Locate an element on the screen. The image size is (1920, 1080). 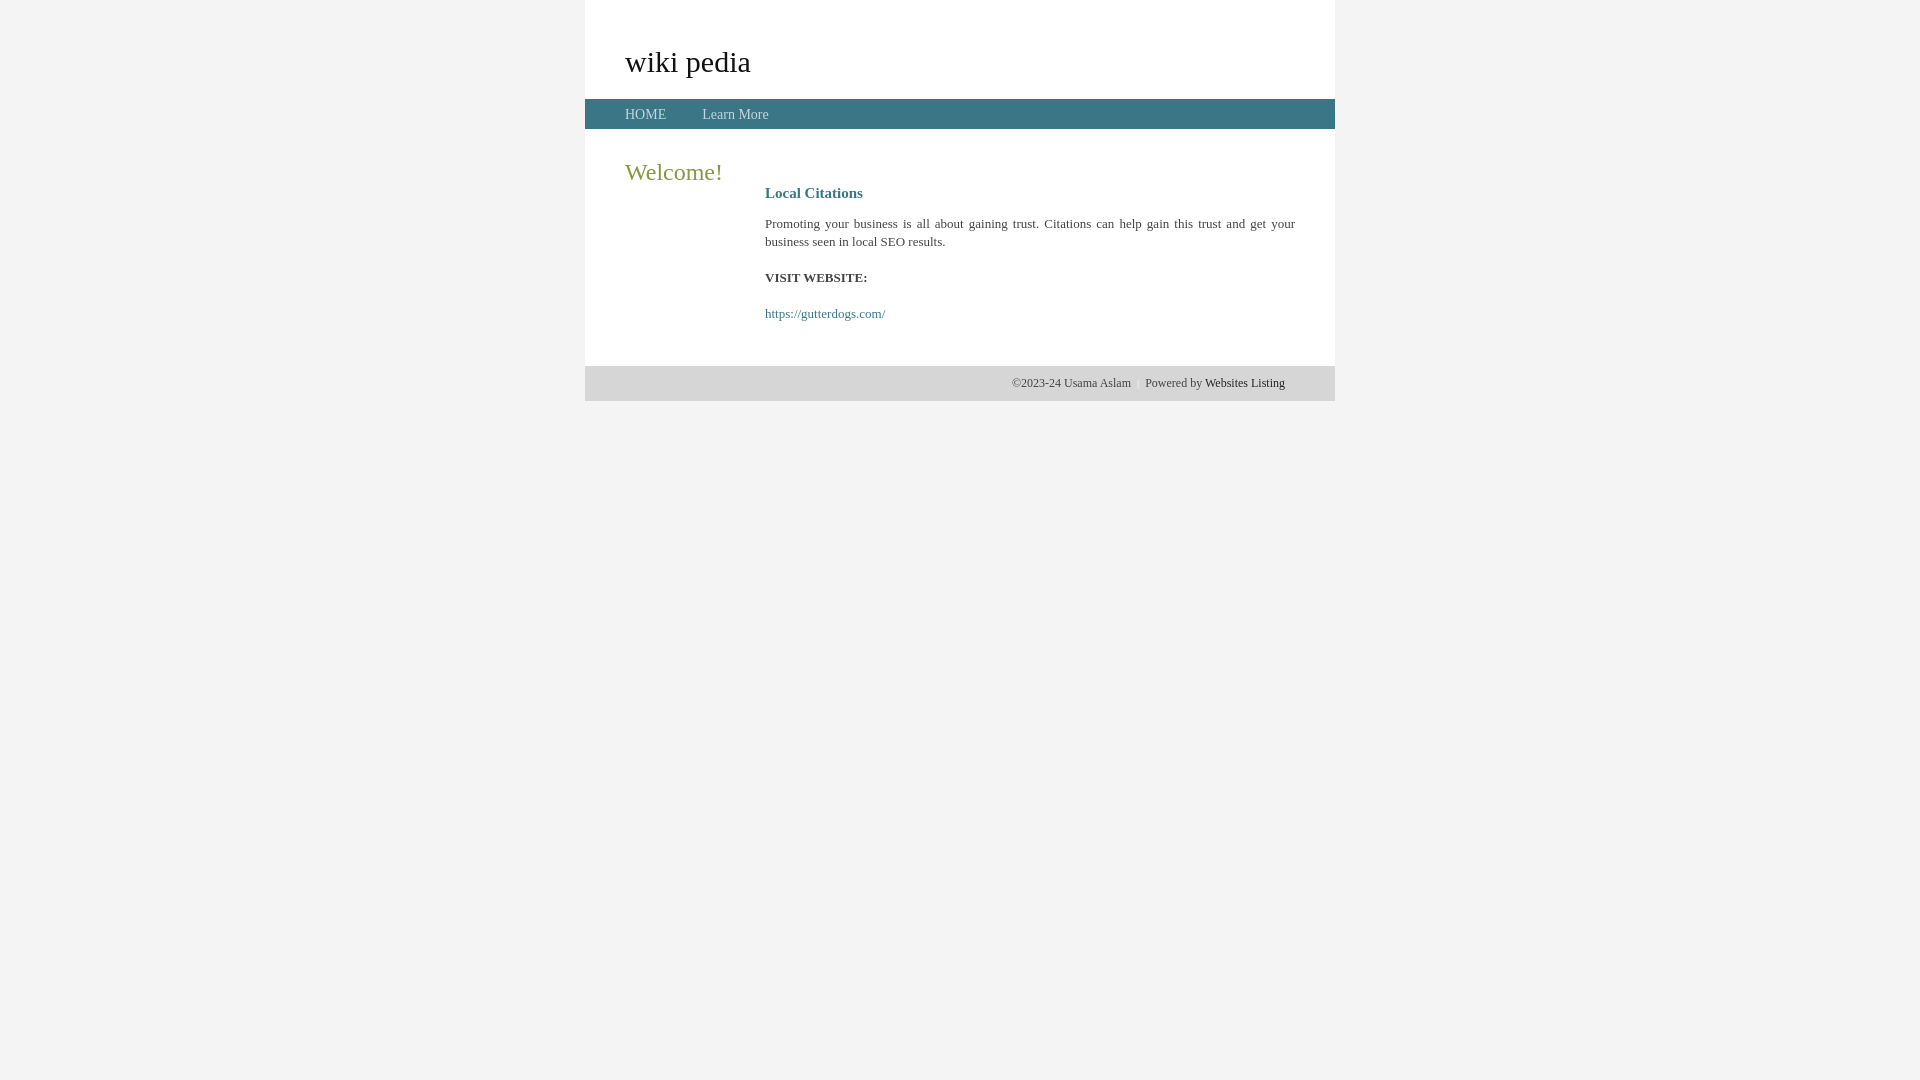
https://gutterdogs.com/ is located at coordinates (825, 314).